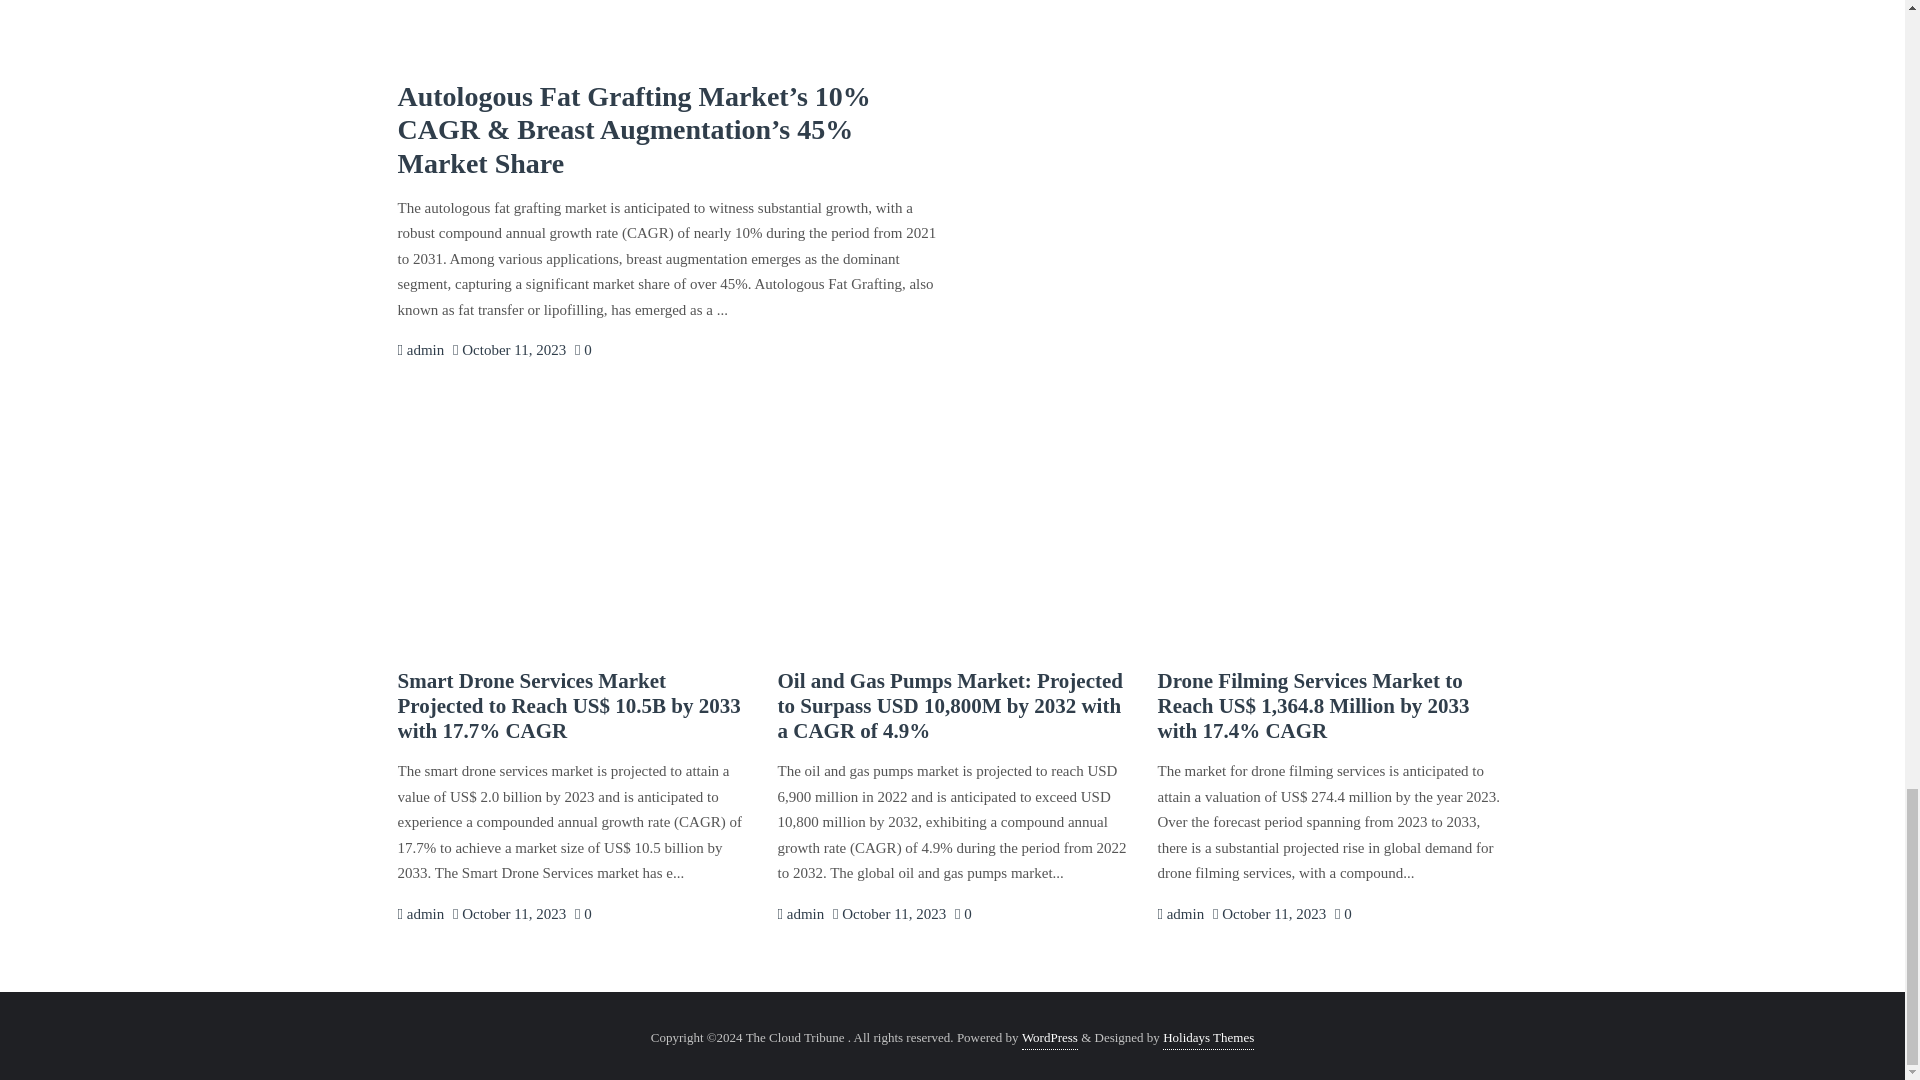  What do you see at coordinates (582, 914) in the screenshot?
I see `0` at bounding box center [582, 914].